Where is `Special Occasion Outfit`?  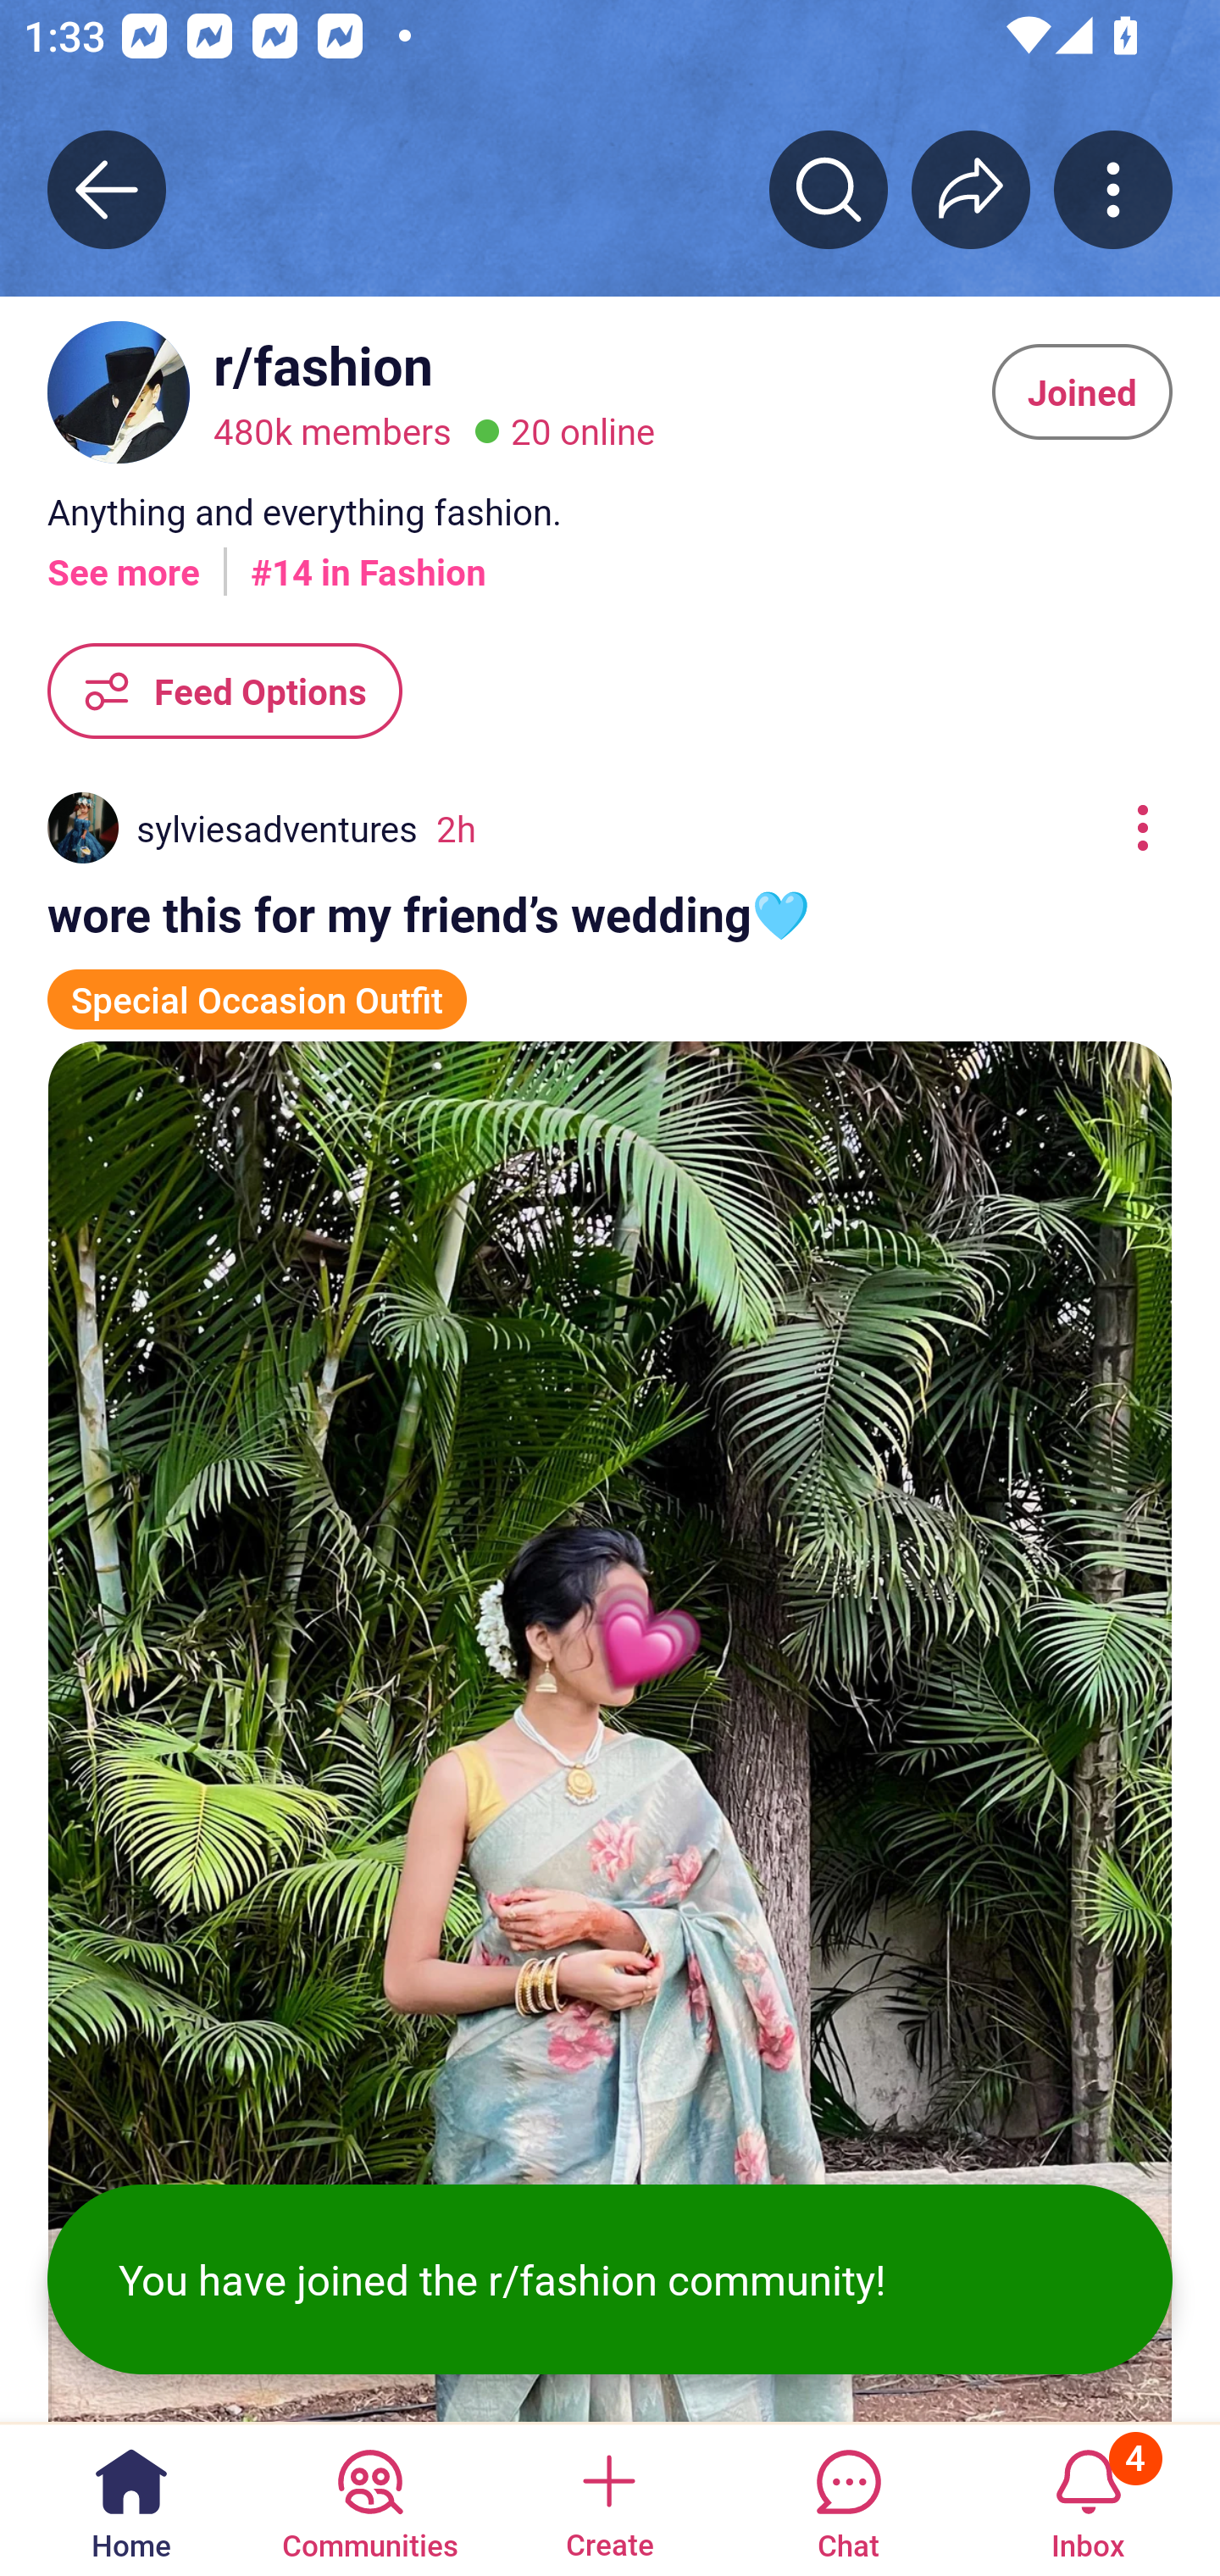 Special Occasion Outfit is located at coordinates (258, 985).